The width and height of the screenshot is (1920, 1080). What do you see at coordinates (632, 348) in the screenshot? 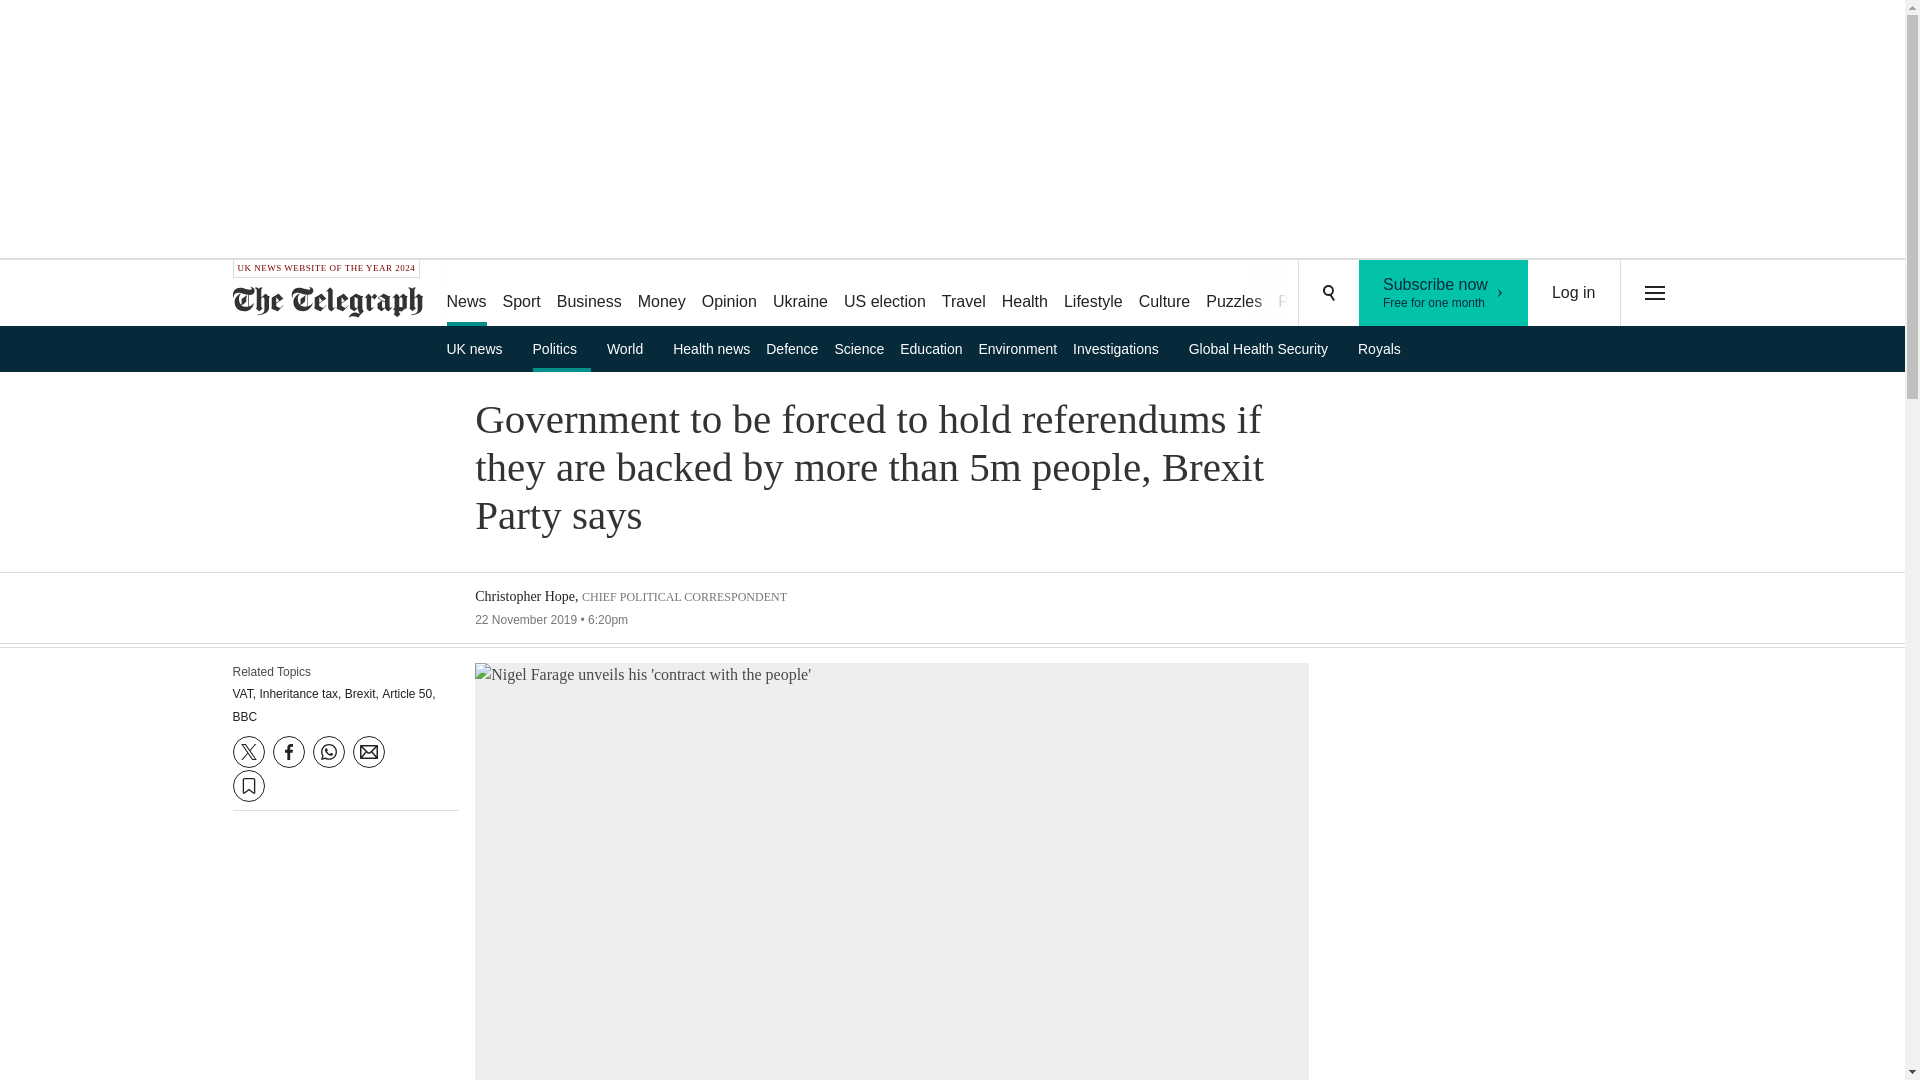
I see `World` at bounding box center [632, 348].